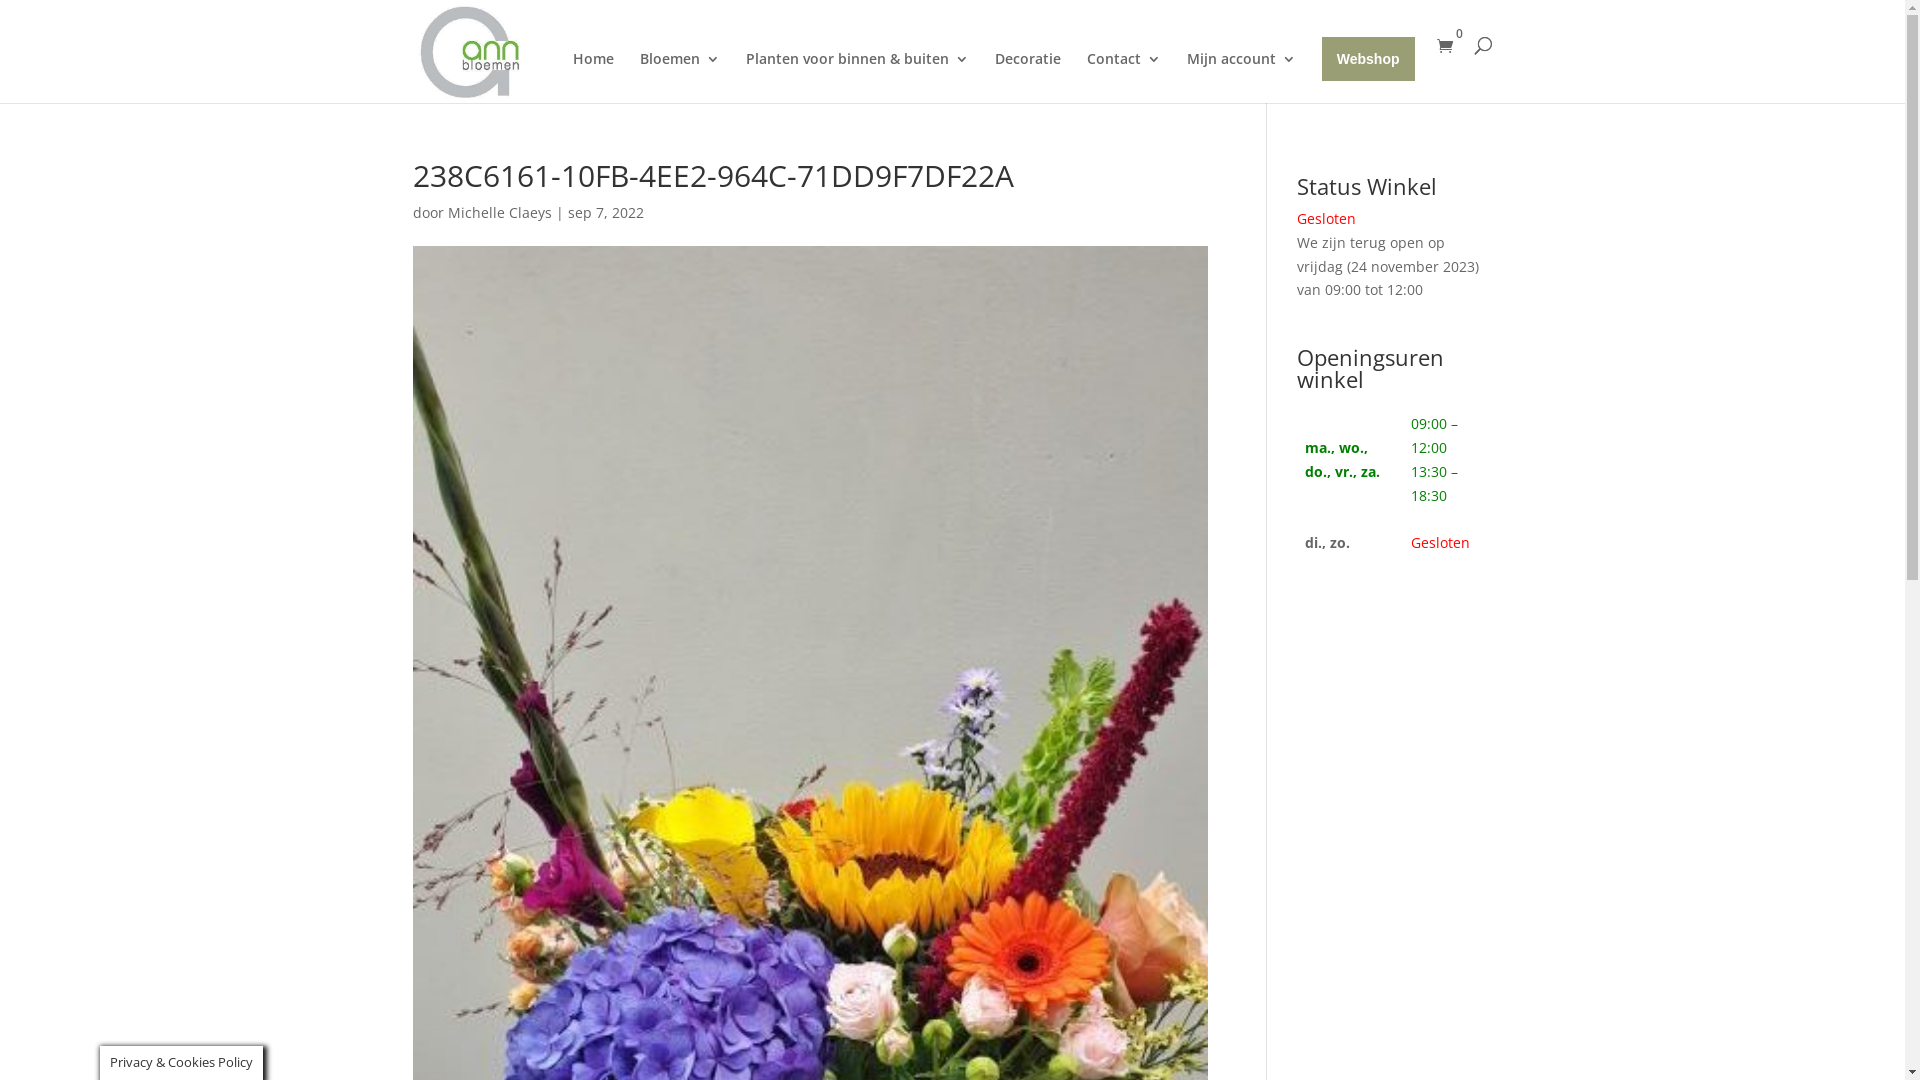 Image resolution: width=1920 pixels, height=1080 pixels. What do you see at coordinates (680, 78) in the screenshot?
I see `Bloemen` at bounding box center [680, 78].